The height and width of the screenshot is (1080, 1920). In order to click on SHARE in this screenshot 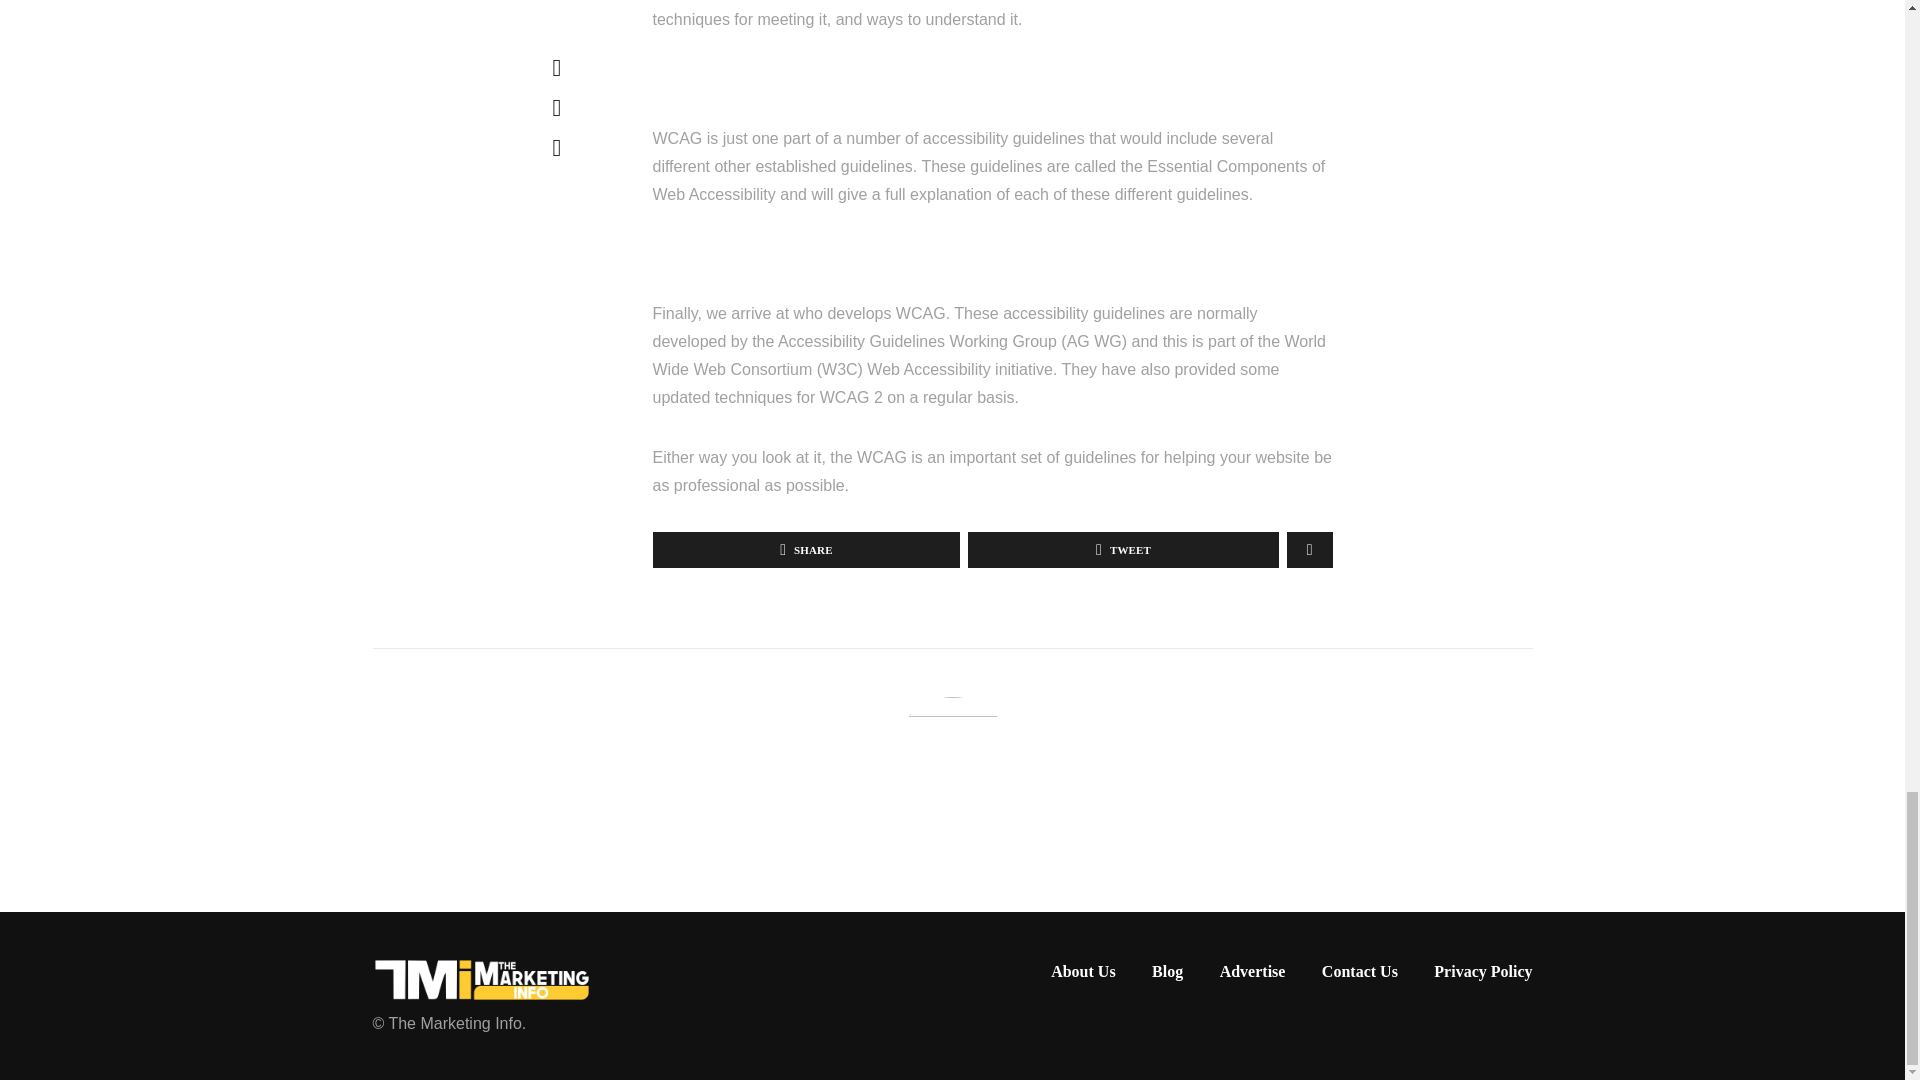, I will do `click(806, 550)`.